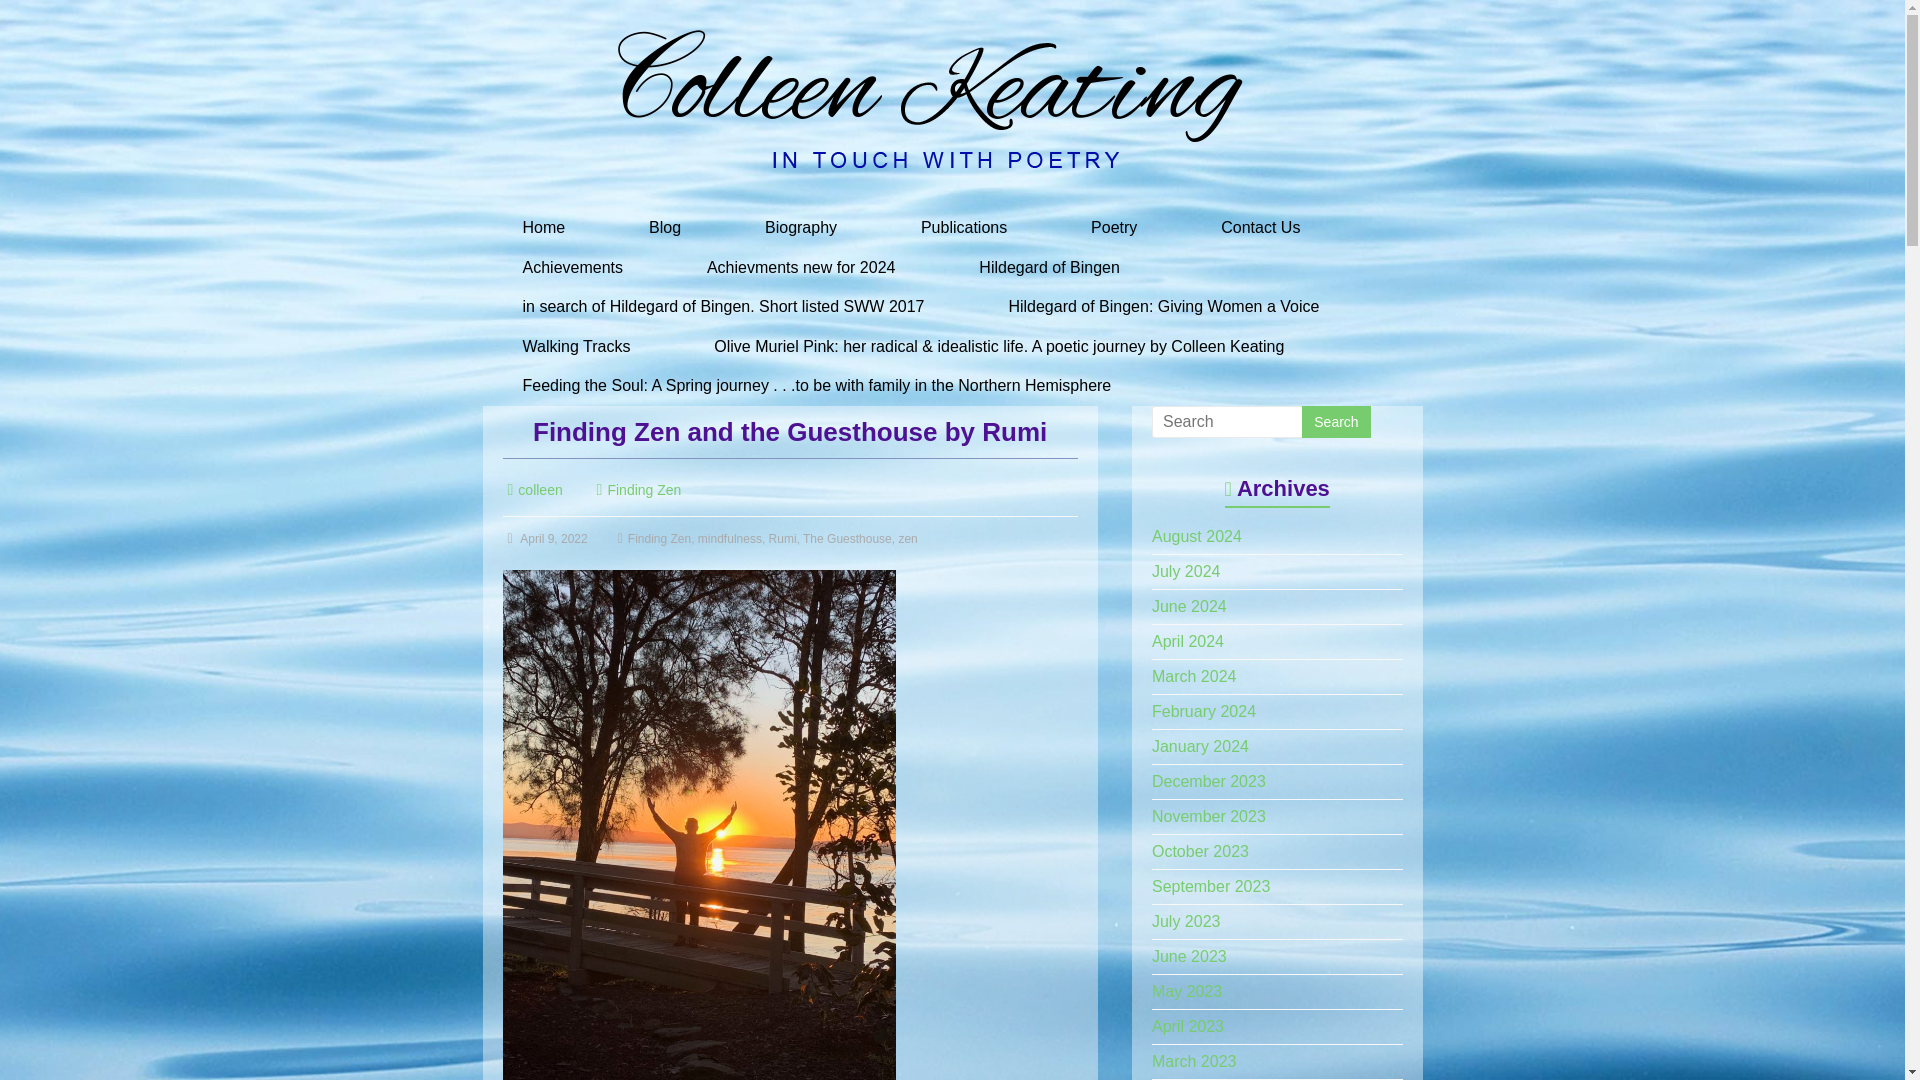  What do you see at coordinates (1194, 676) in the screenshot?
I see `March 2024` at bounding box center [1194, 676].